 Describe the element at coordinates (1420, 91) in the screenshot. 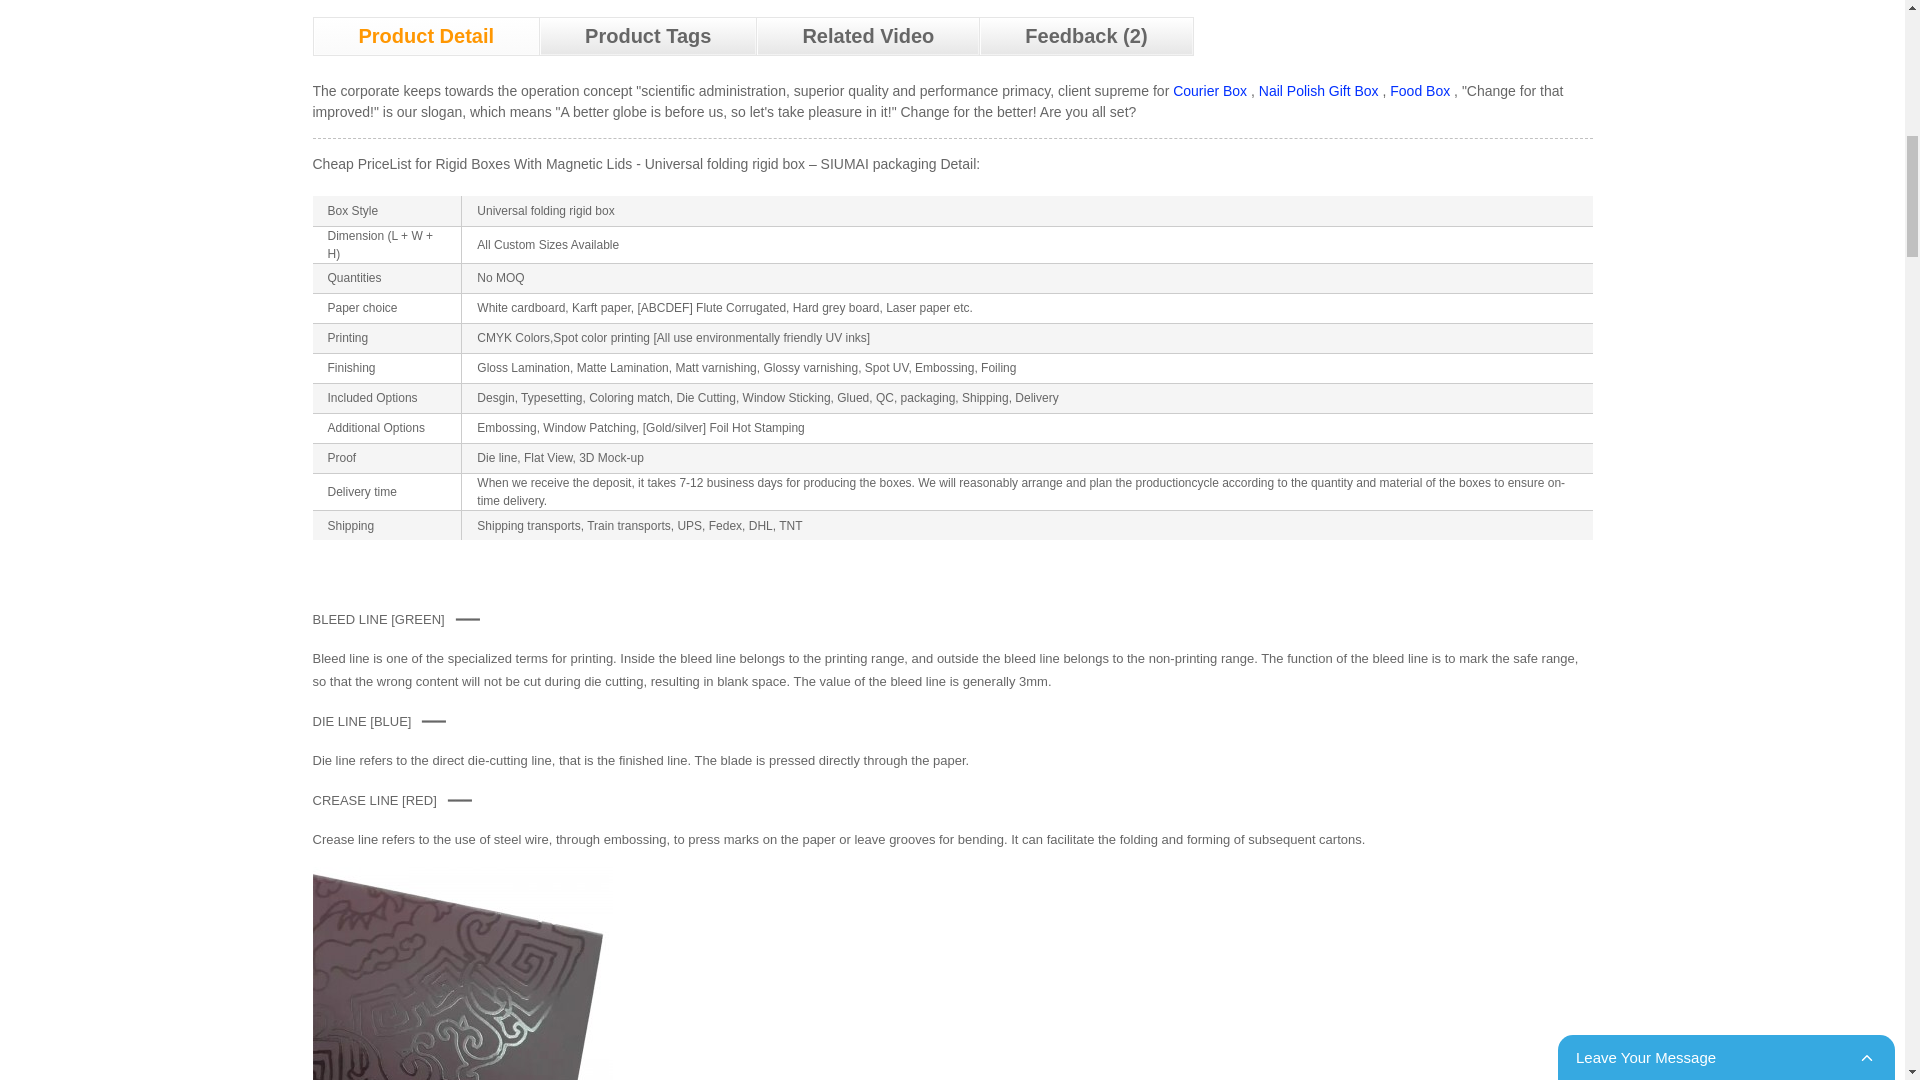

I see `Food Box` at that location.